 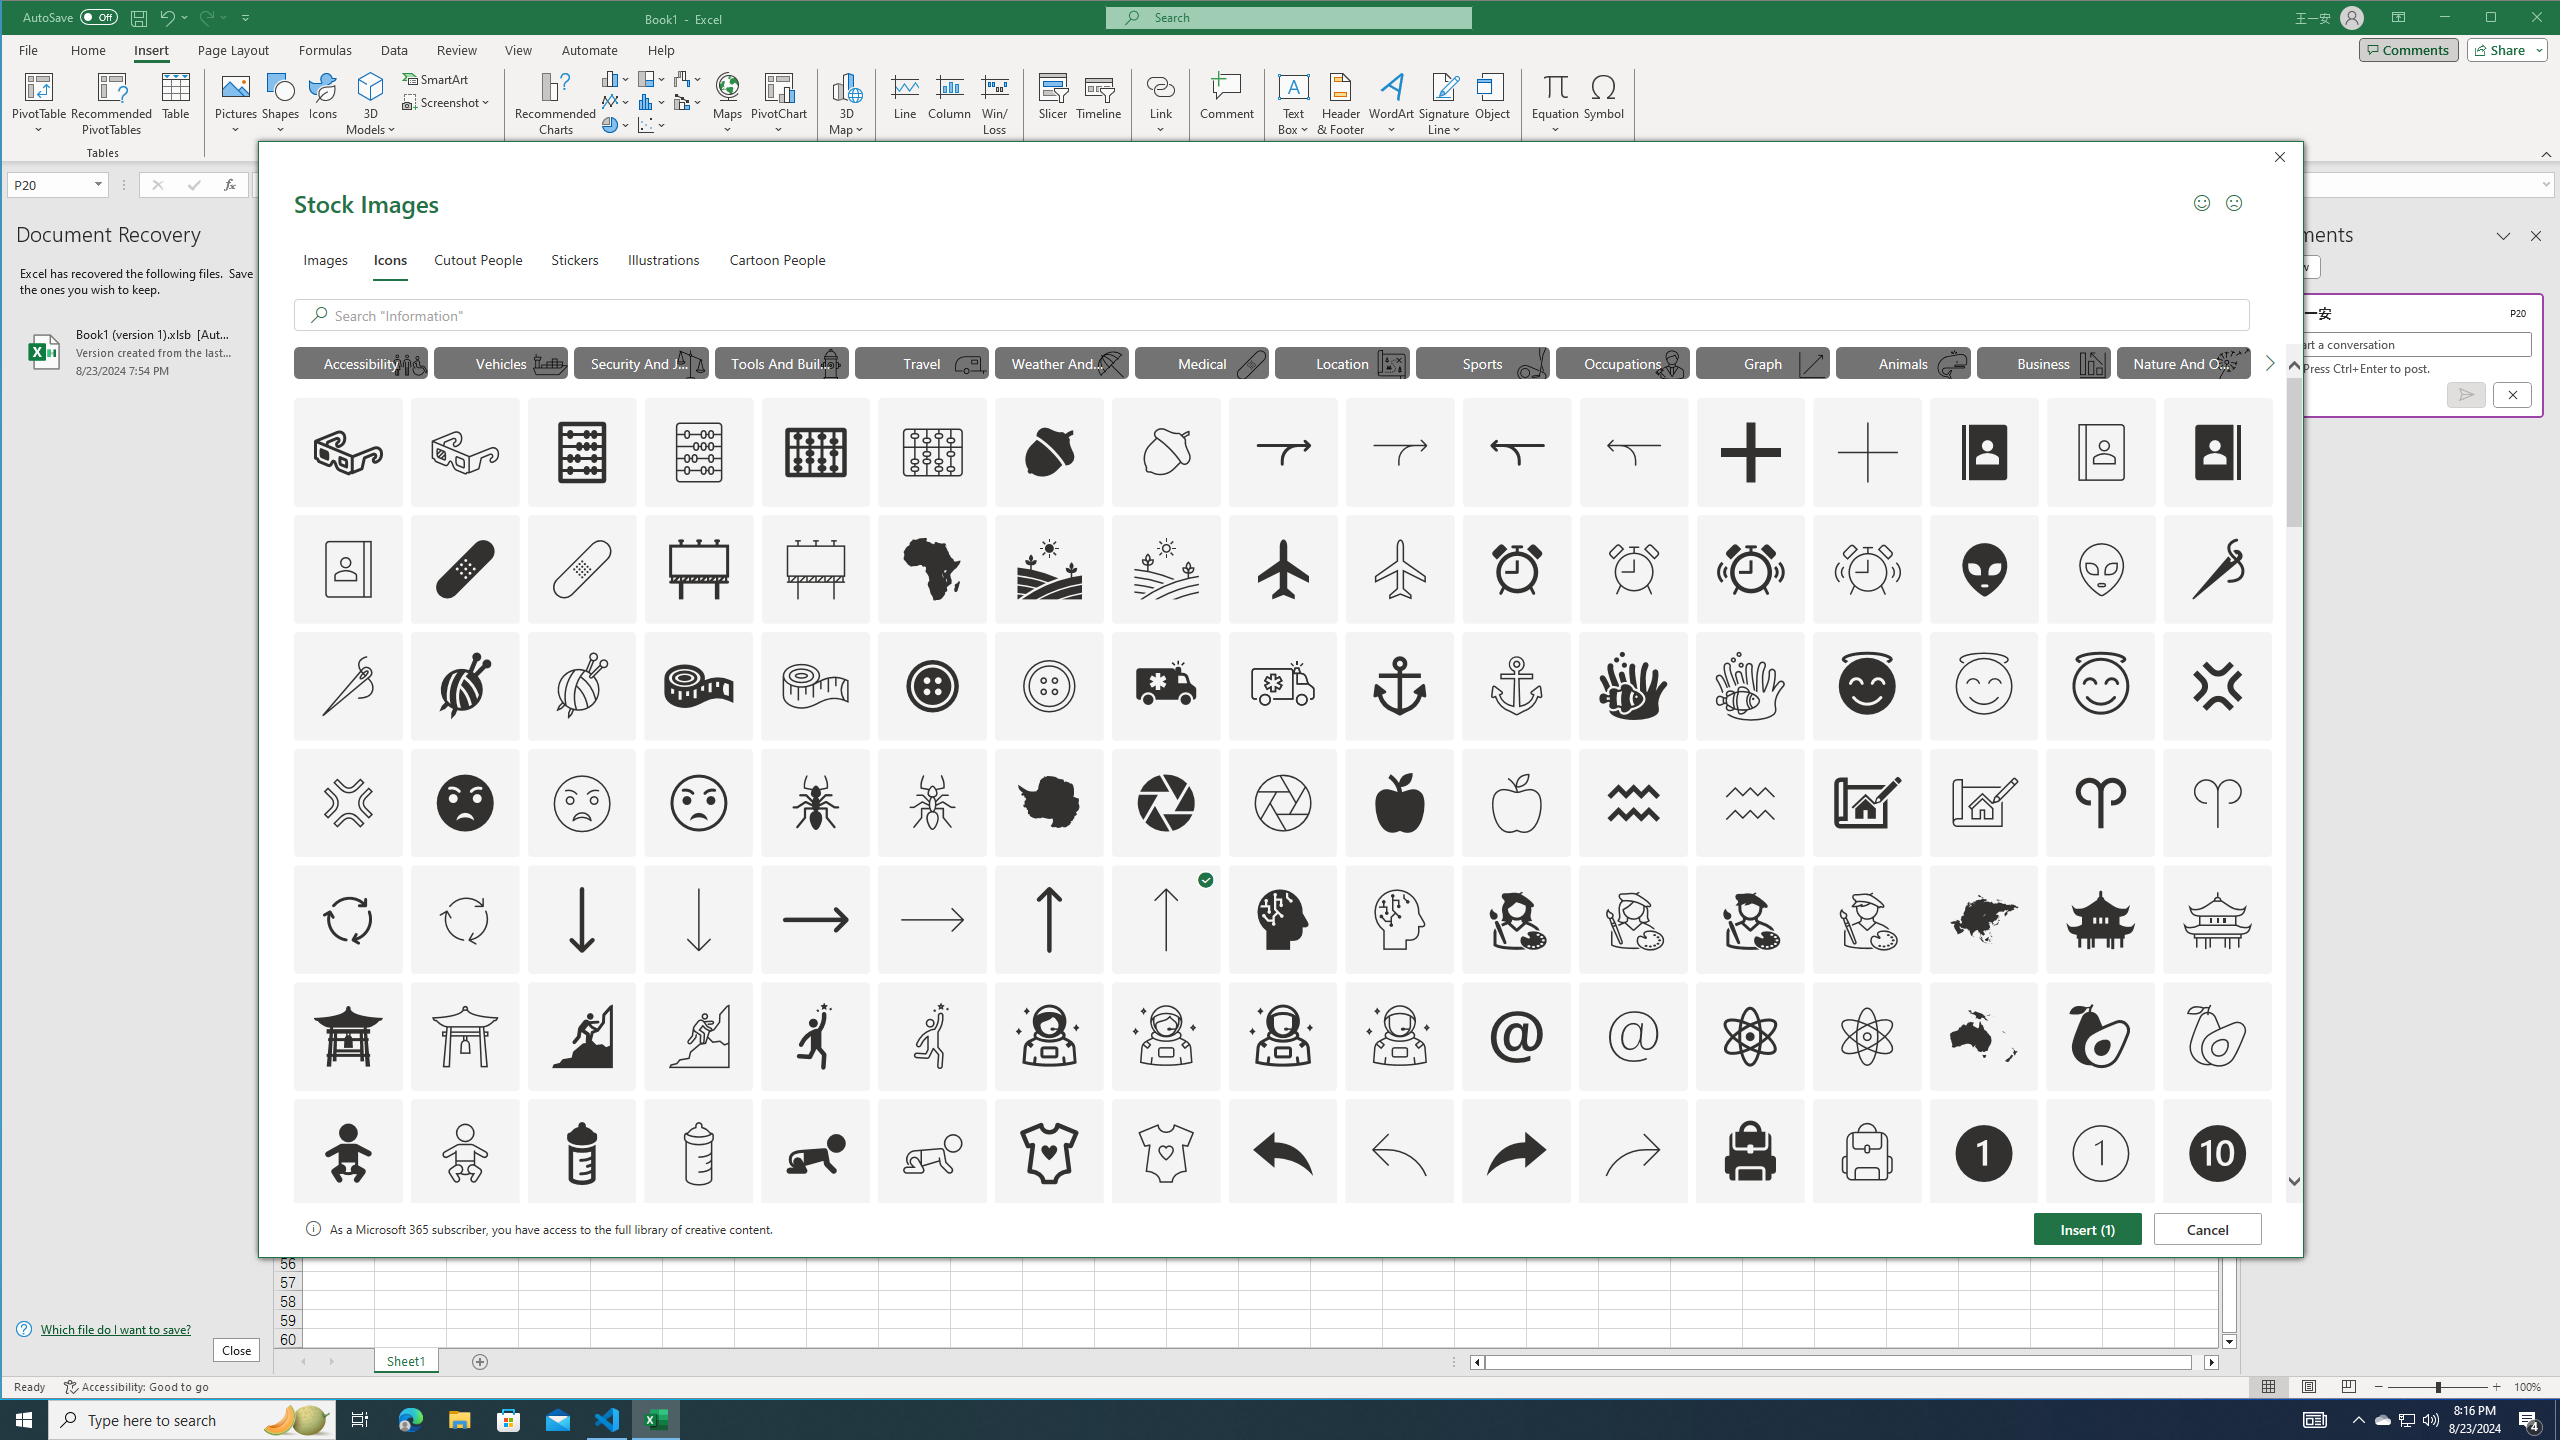 What do you see at coordinates (933, 452) in the screenshot?
I see `AutomationID: Icons_Abacus1_M` at bounding box center [933, 452].